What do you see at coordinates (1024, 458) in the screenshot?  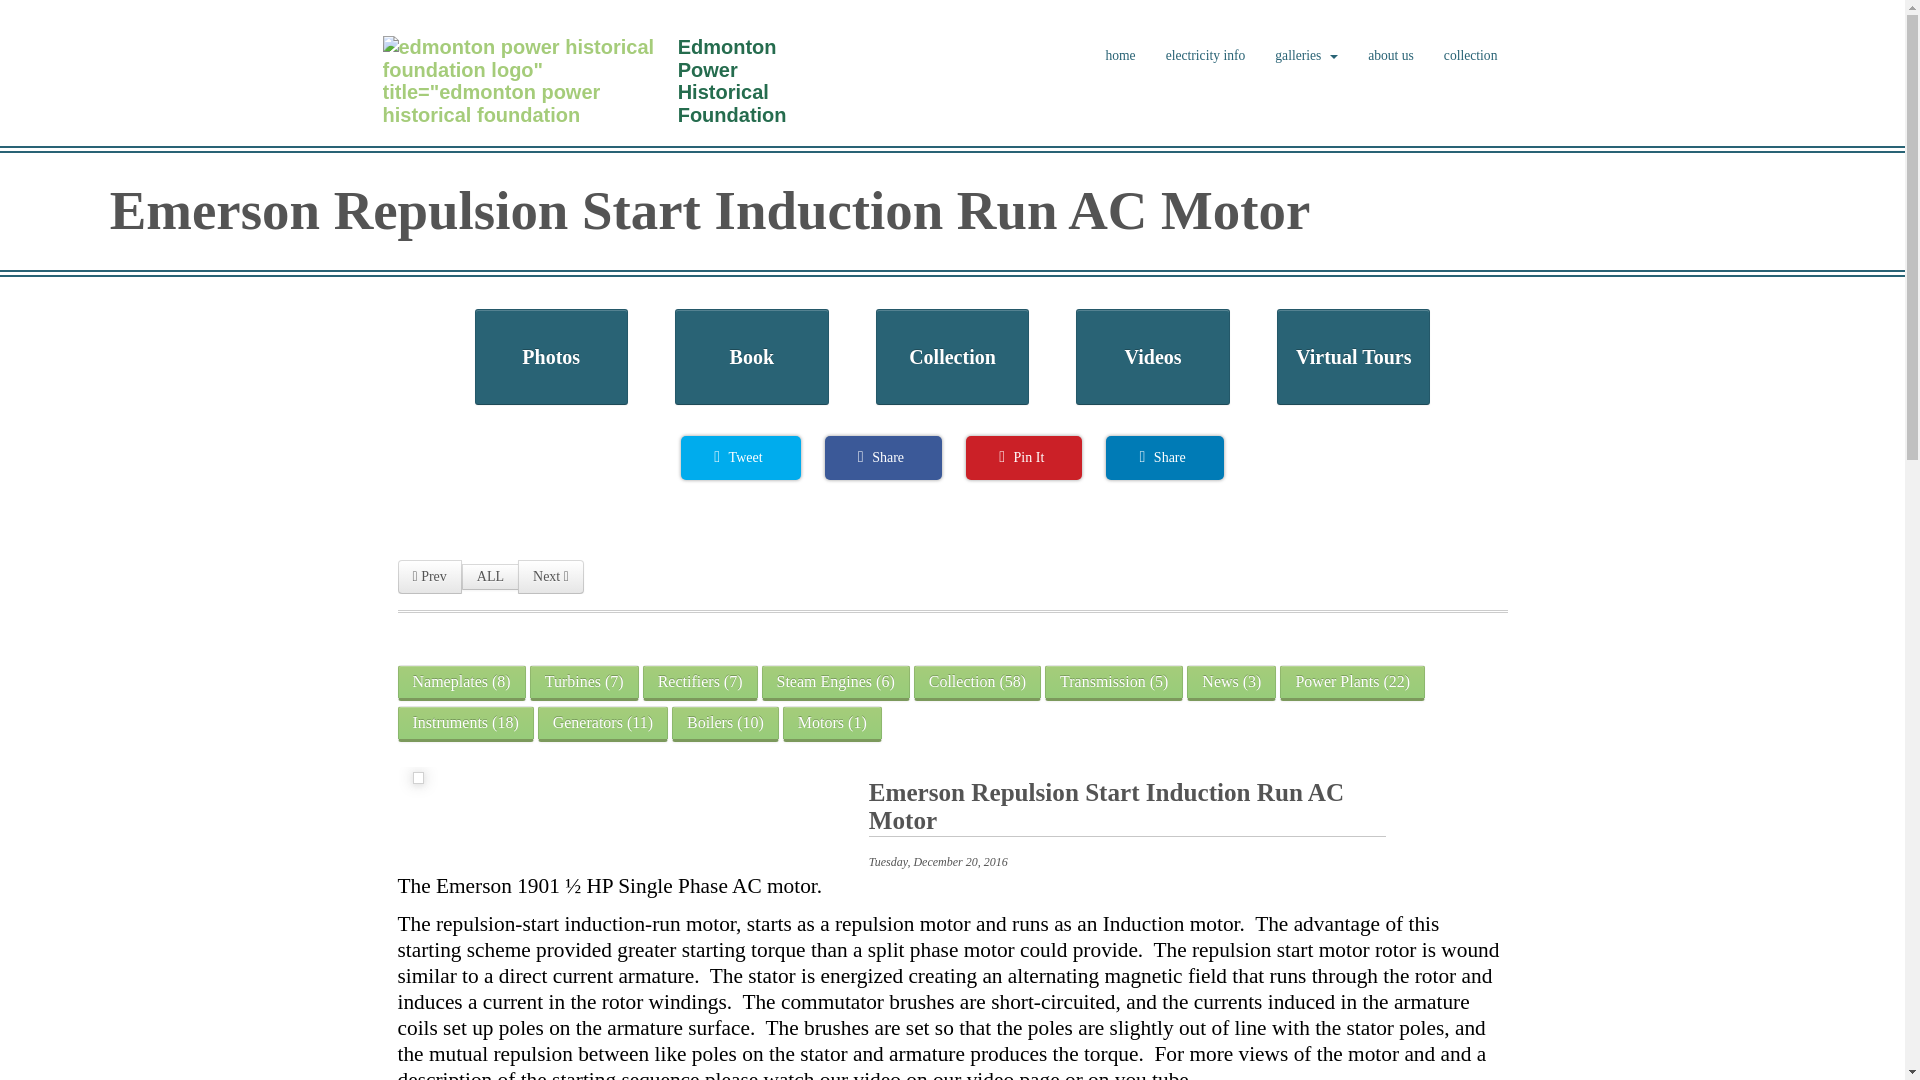 I see `pin to Pinterest` at bounding box center [1024, 458].